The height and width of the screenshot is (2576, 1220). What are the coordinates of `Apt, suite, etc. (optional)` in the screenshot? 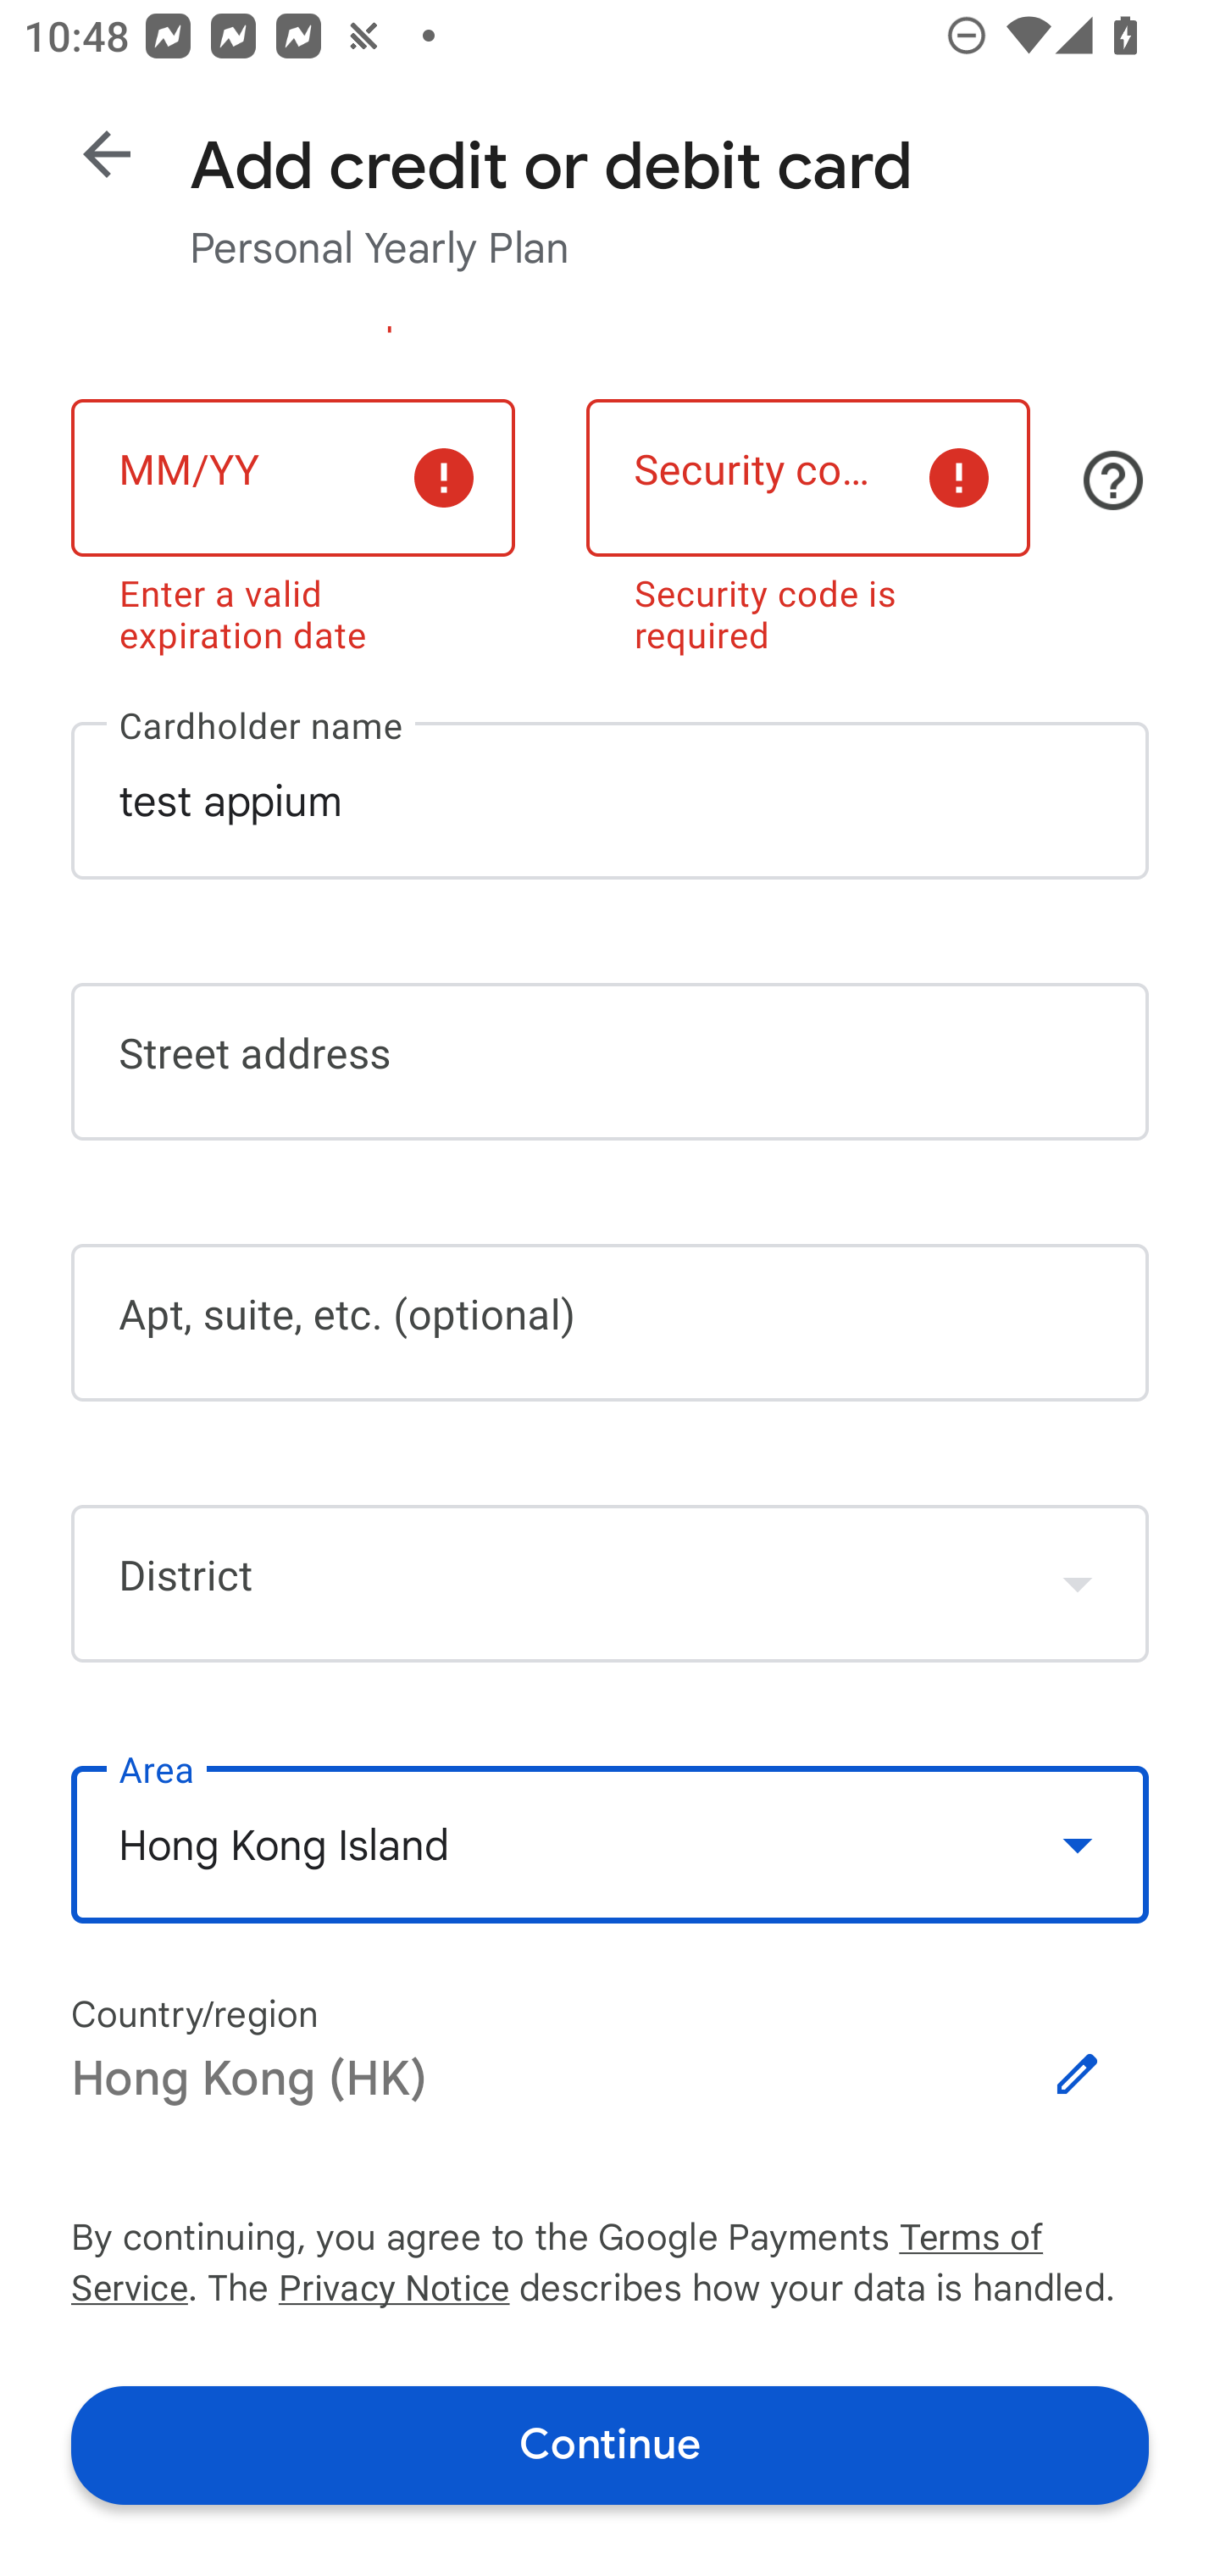 It's located at (610, 1322).